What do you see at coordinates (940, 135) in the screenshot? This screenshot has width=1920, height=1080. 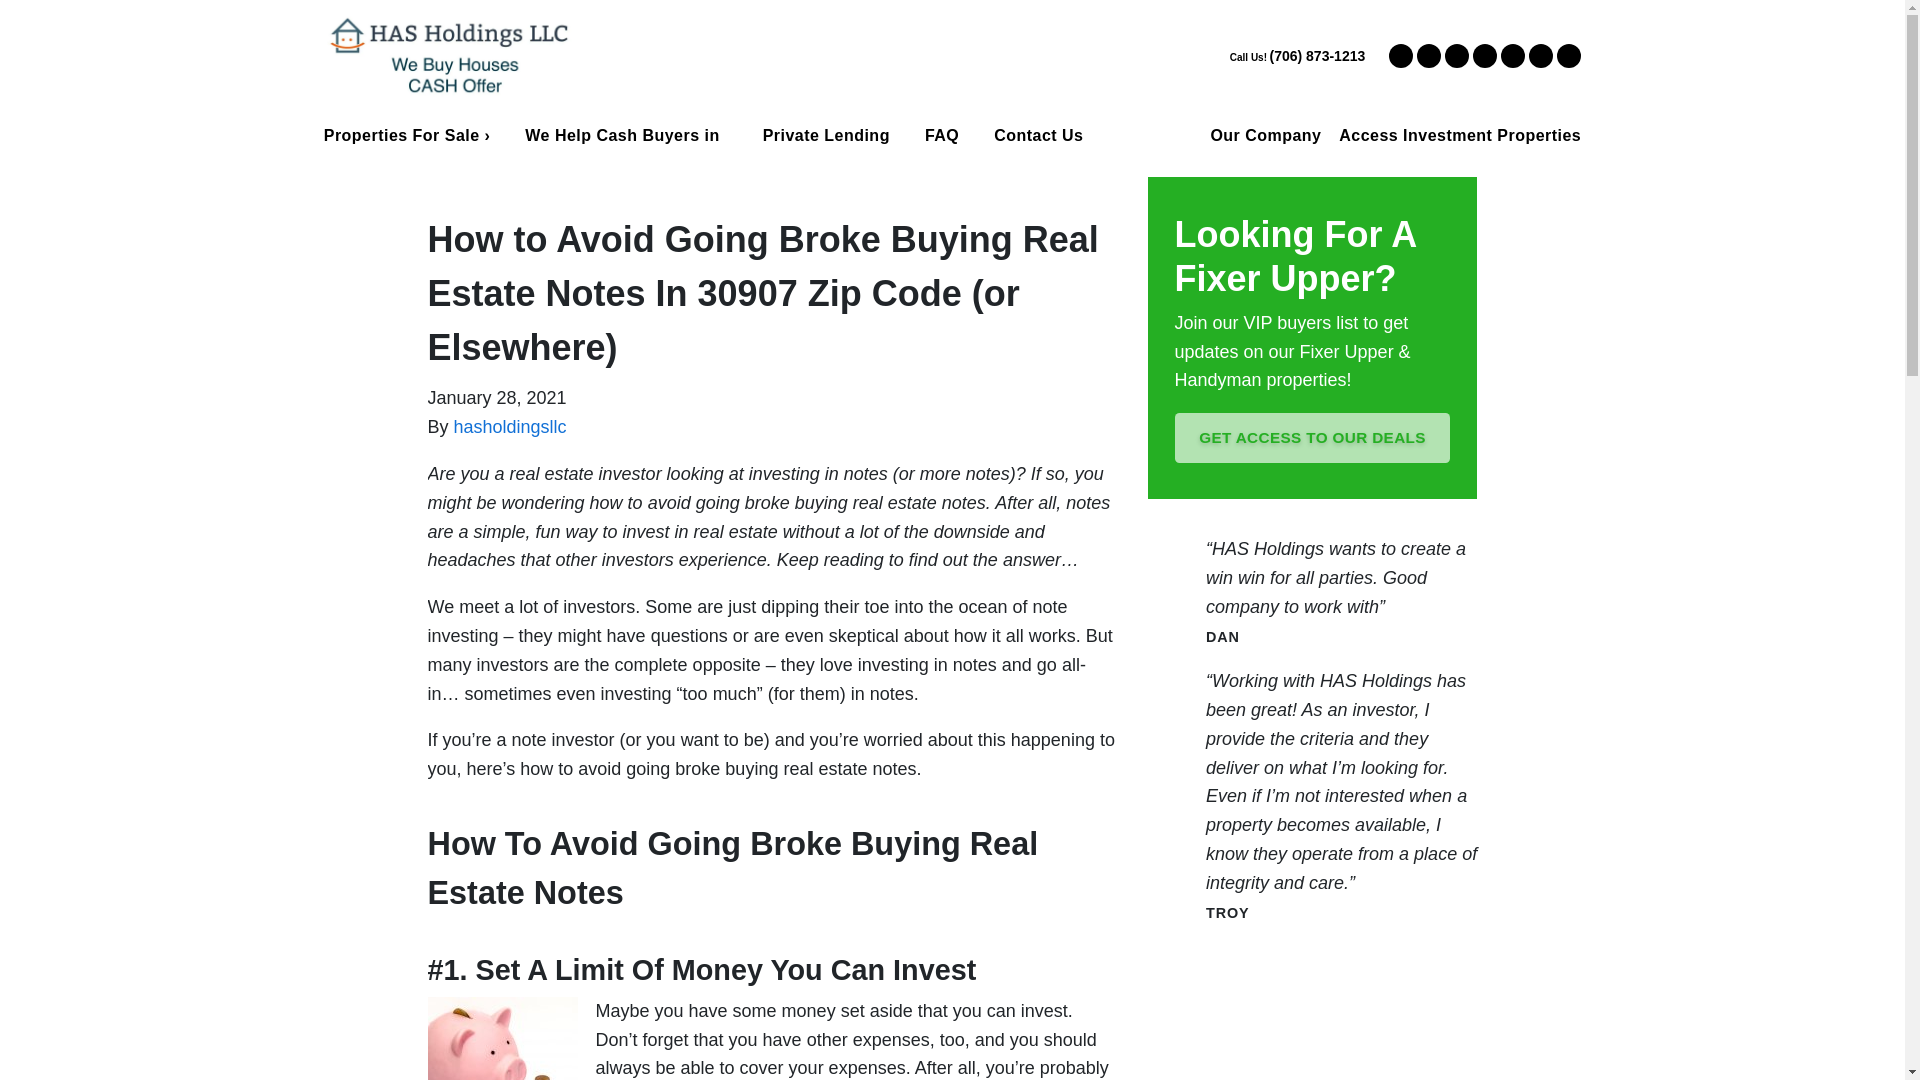 I see `FAQ` at bounding box center [940, 135].